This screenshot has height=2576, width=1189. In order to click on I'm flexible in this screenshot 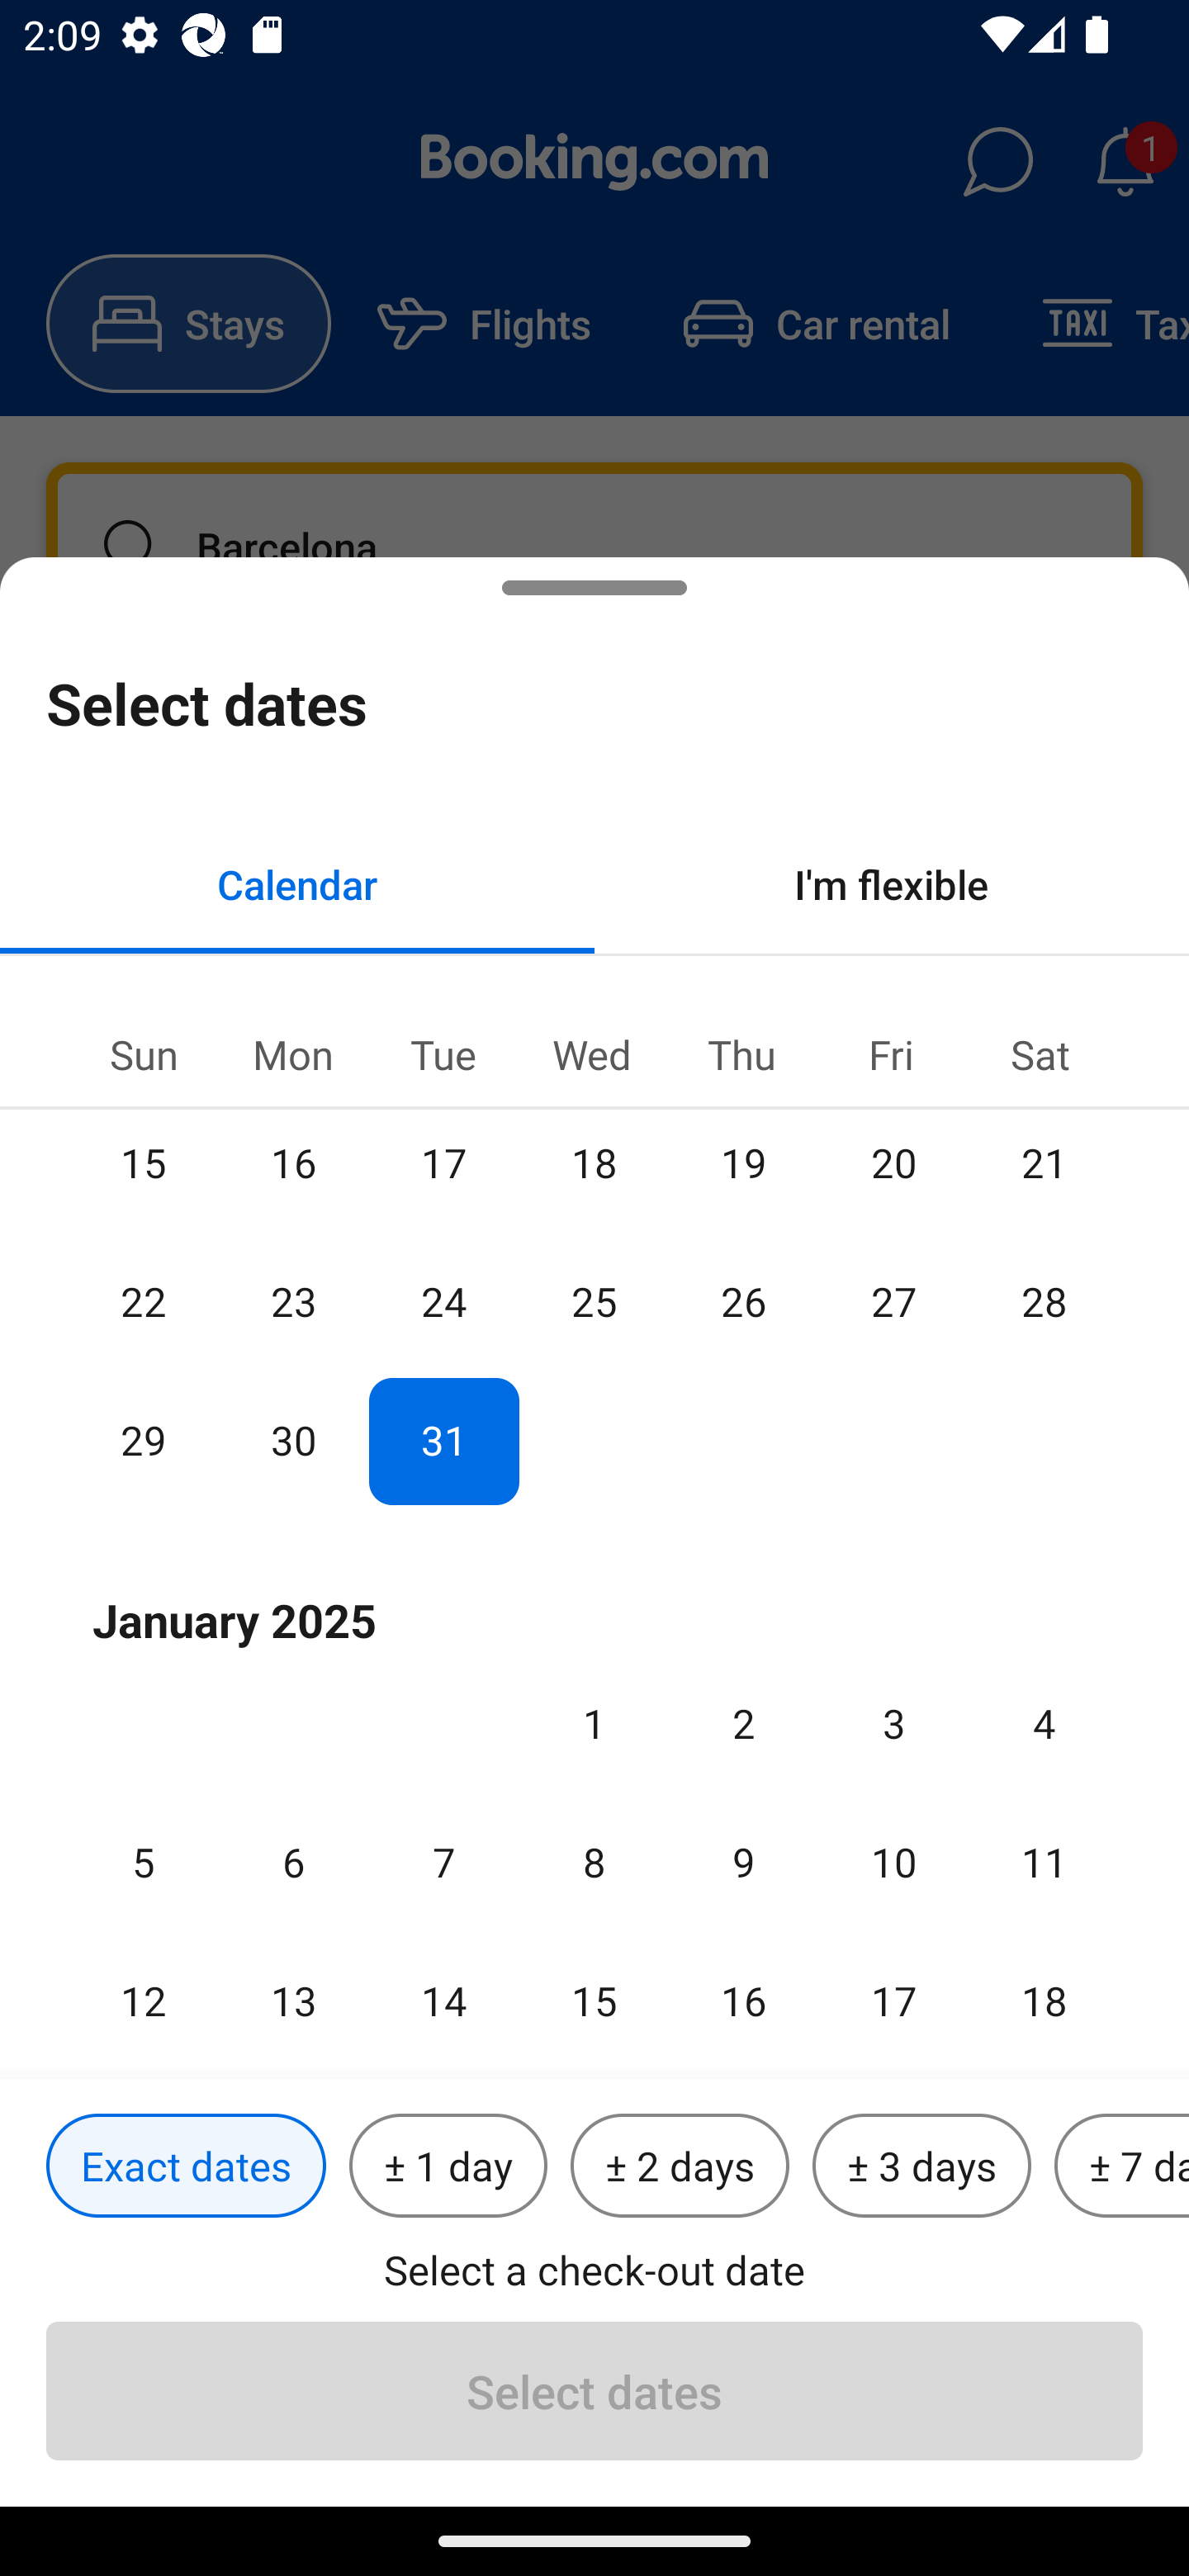, I will do `click(892, 883)`.